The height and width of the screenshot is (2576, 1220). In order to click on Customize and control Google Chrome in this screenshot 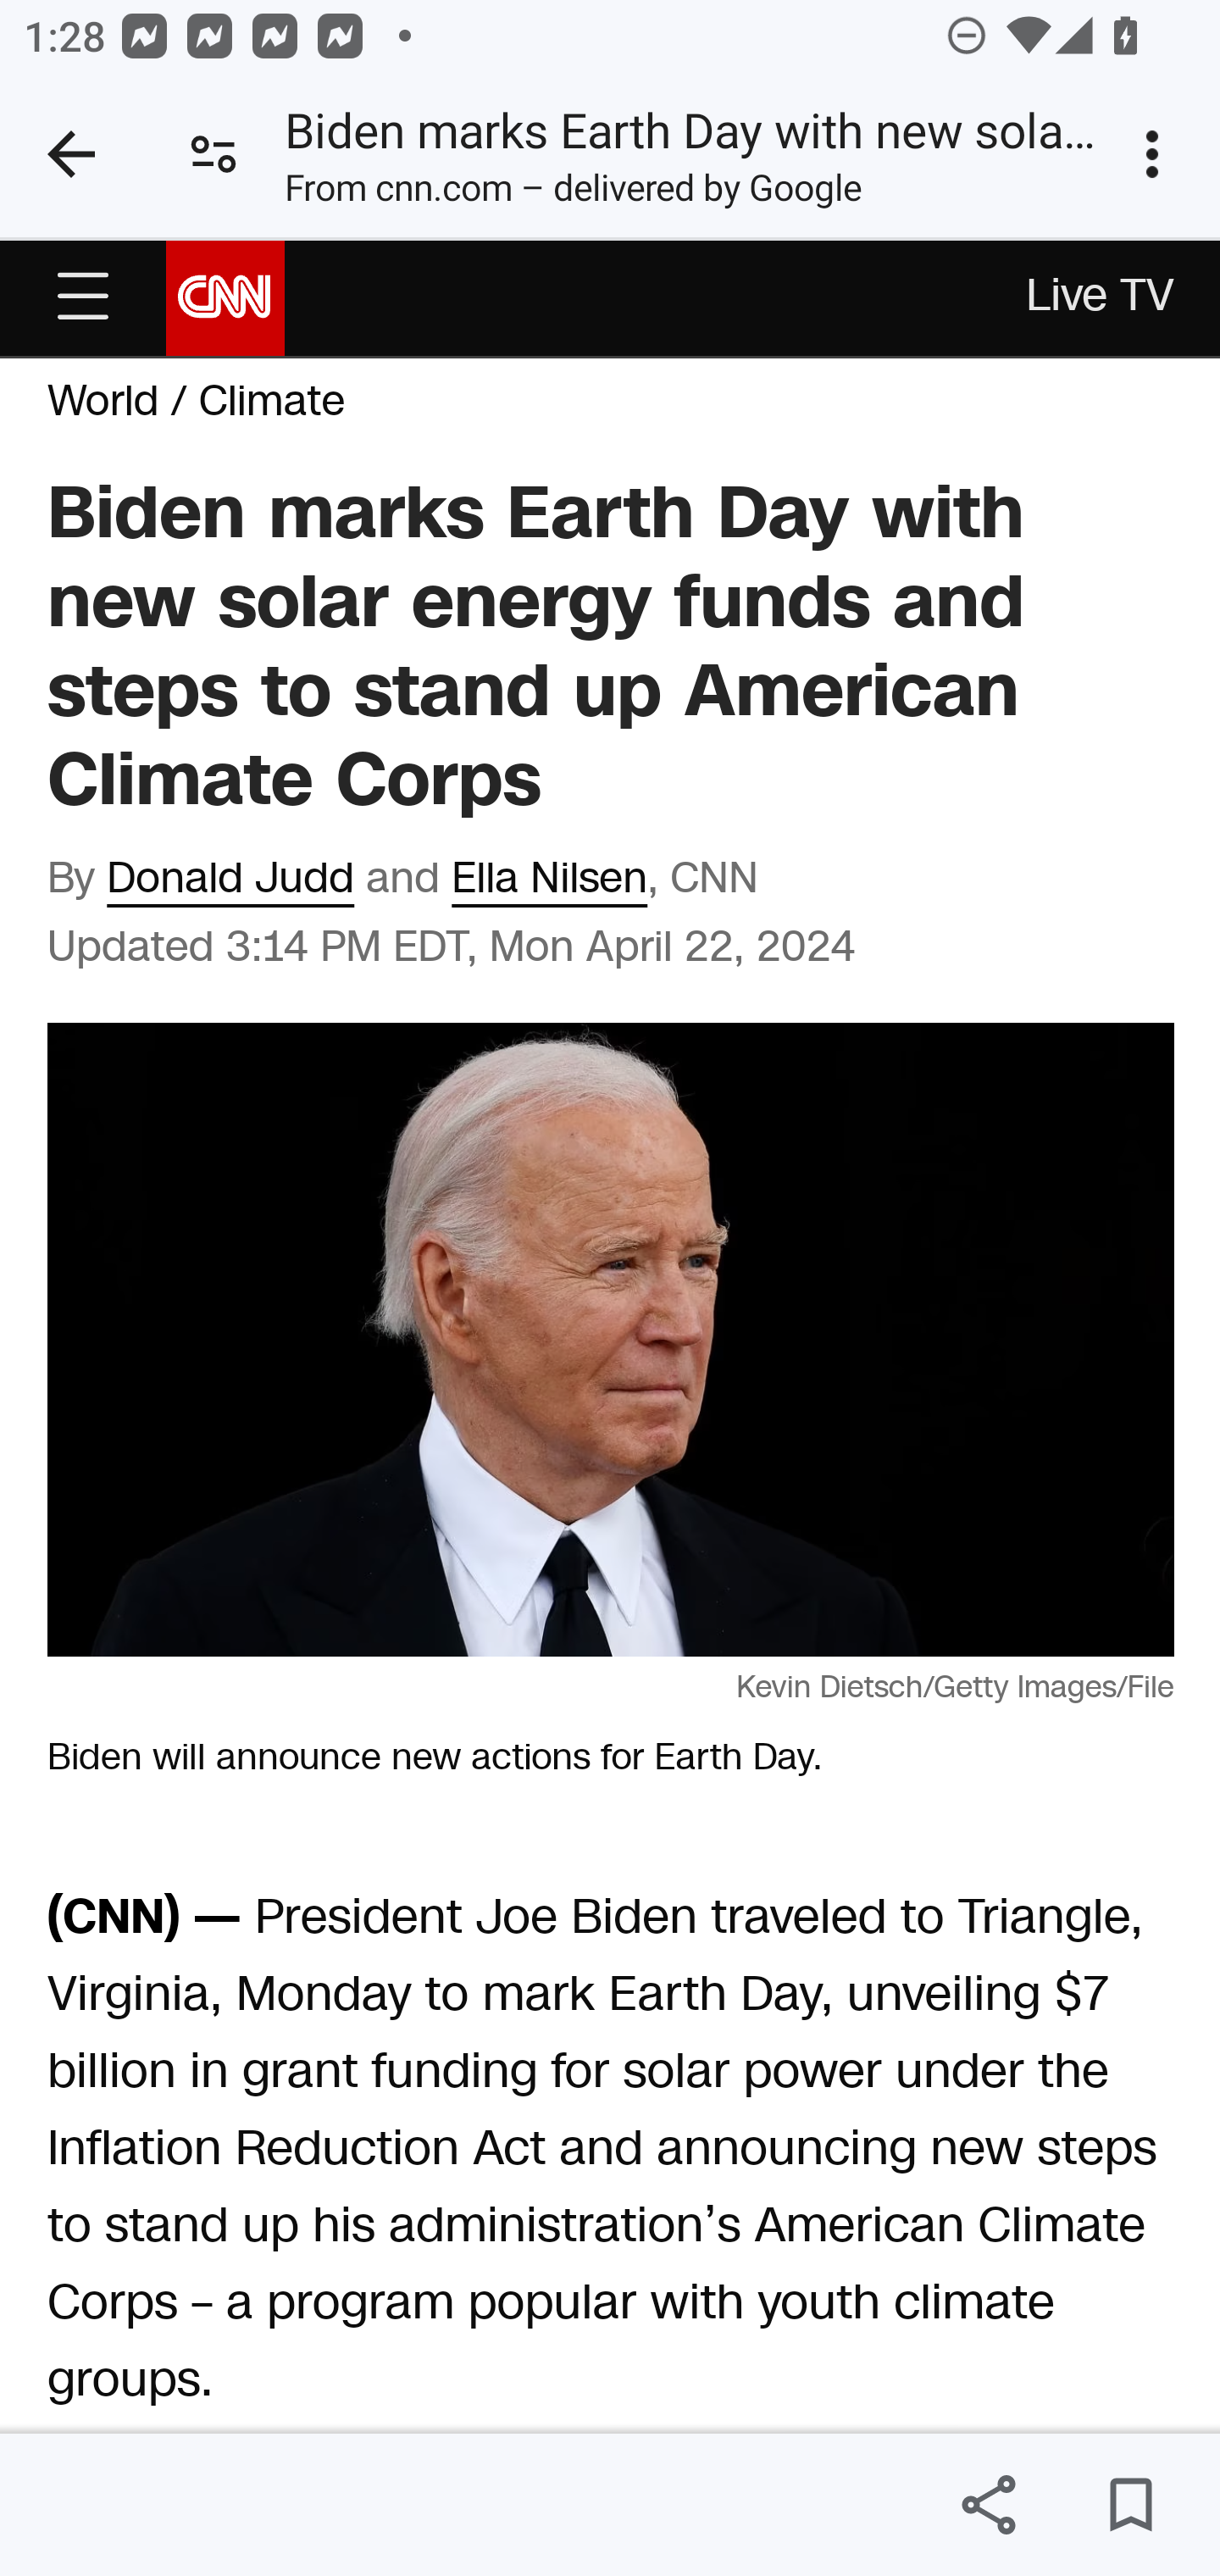, I will do `click(1157, 154)`.